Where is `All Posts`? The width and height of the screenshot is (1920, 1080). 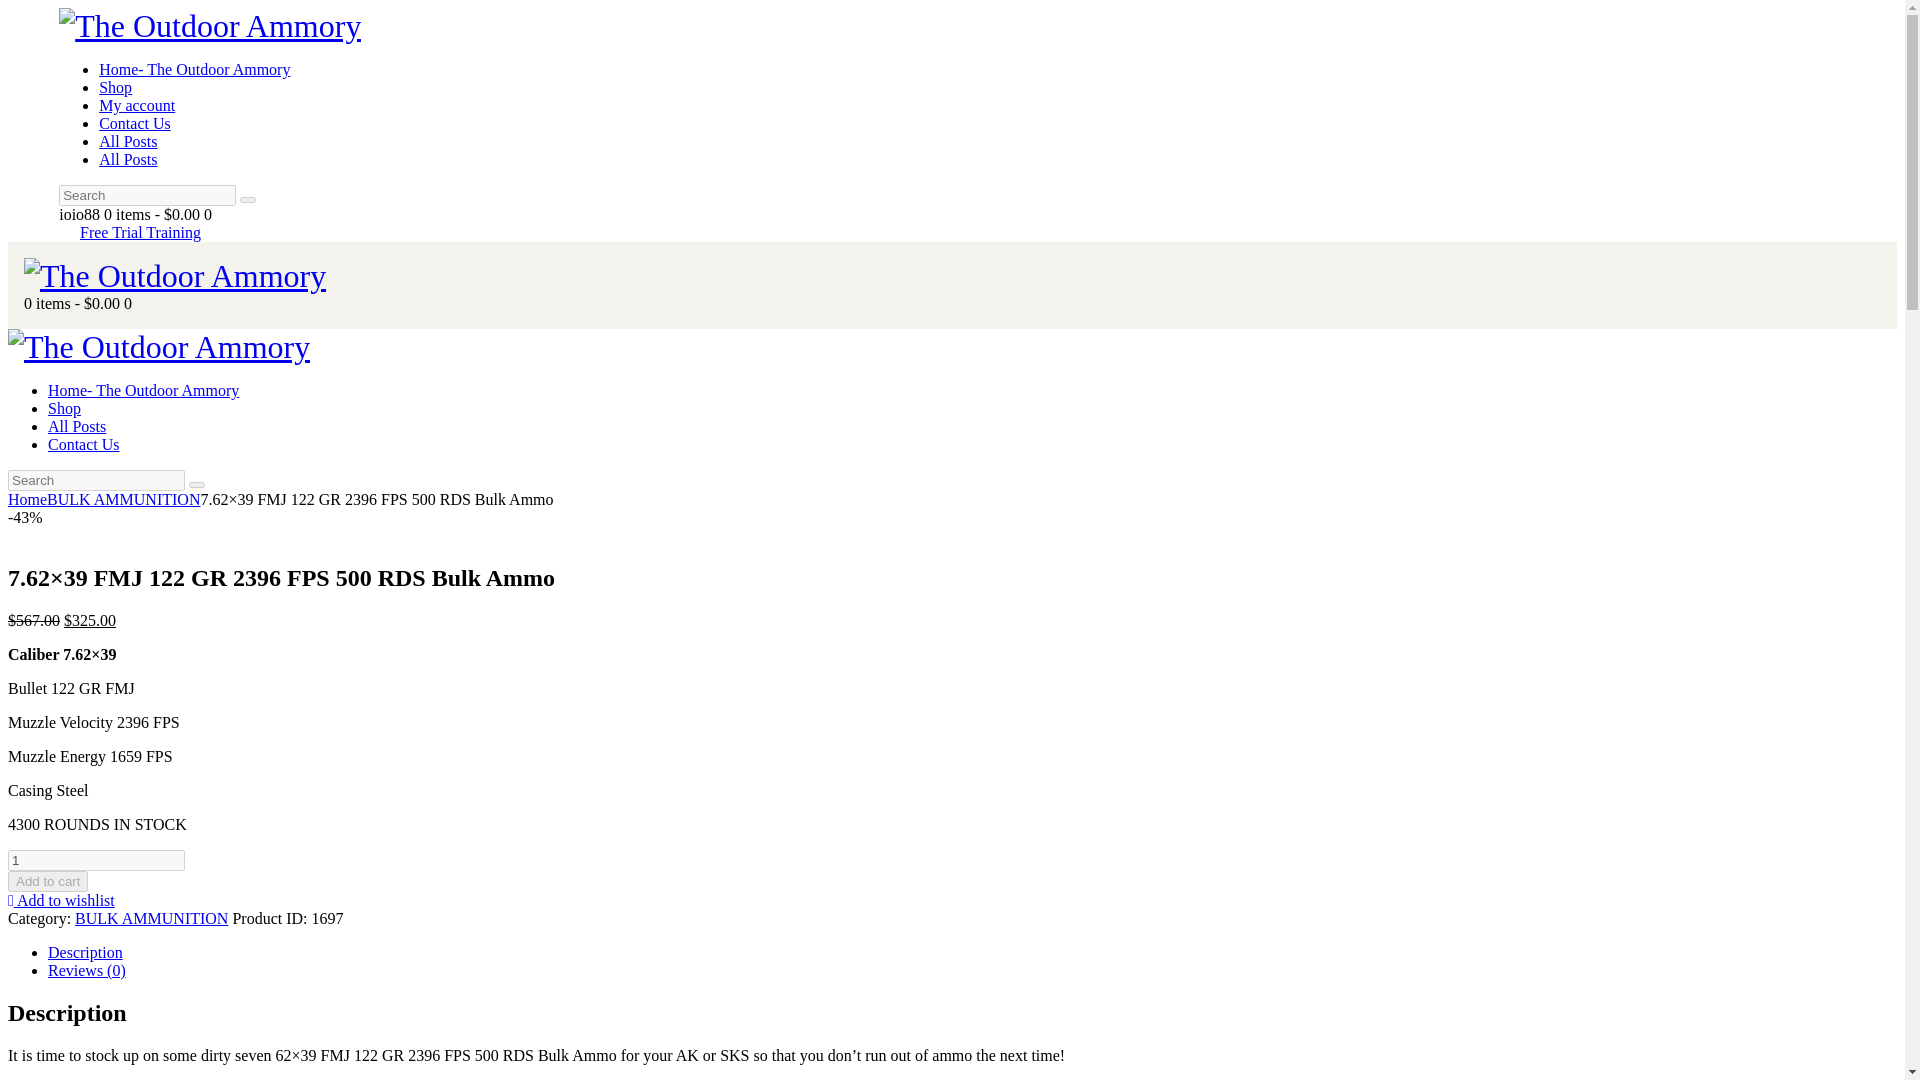 All Posts is located at coordinates (76, 426).